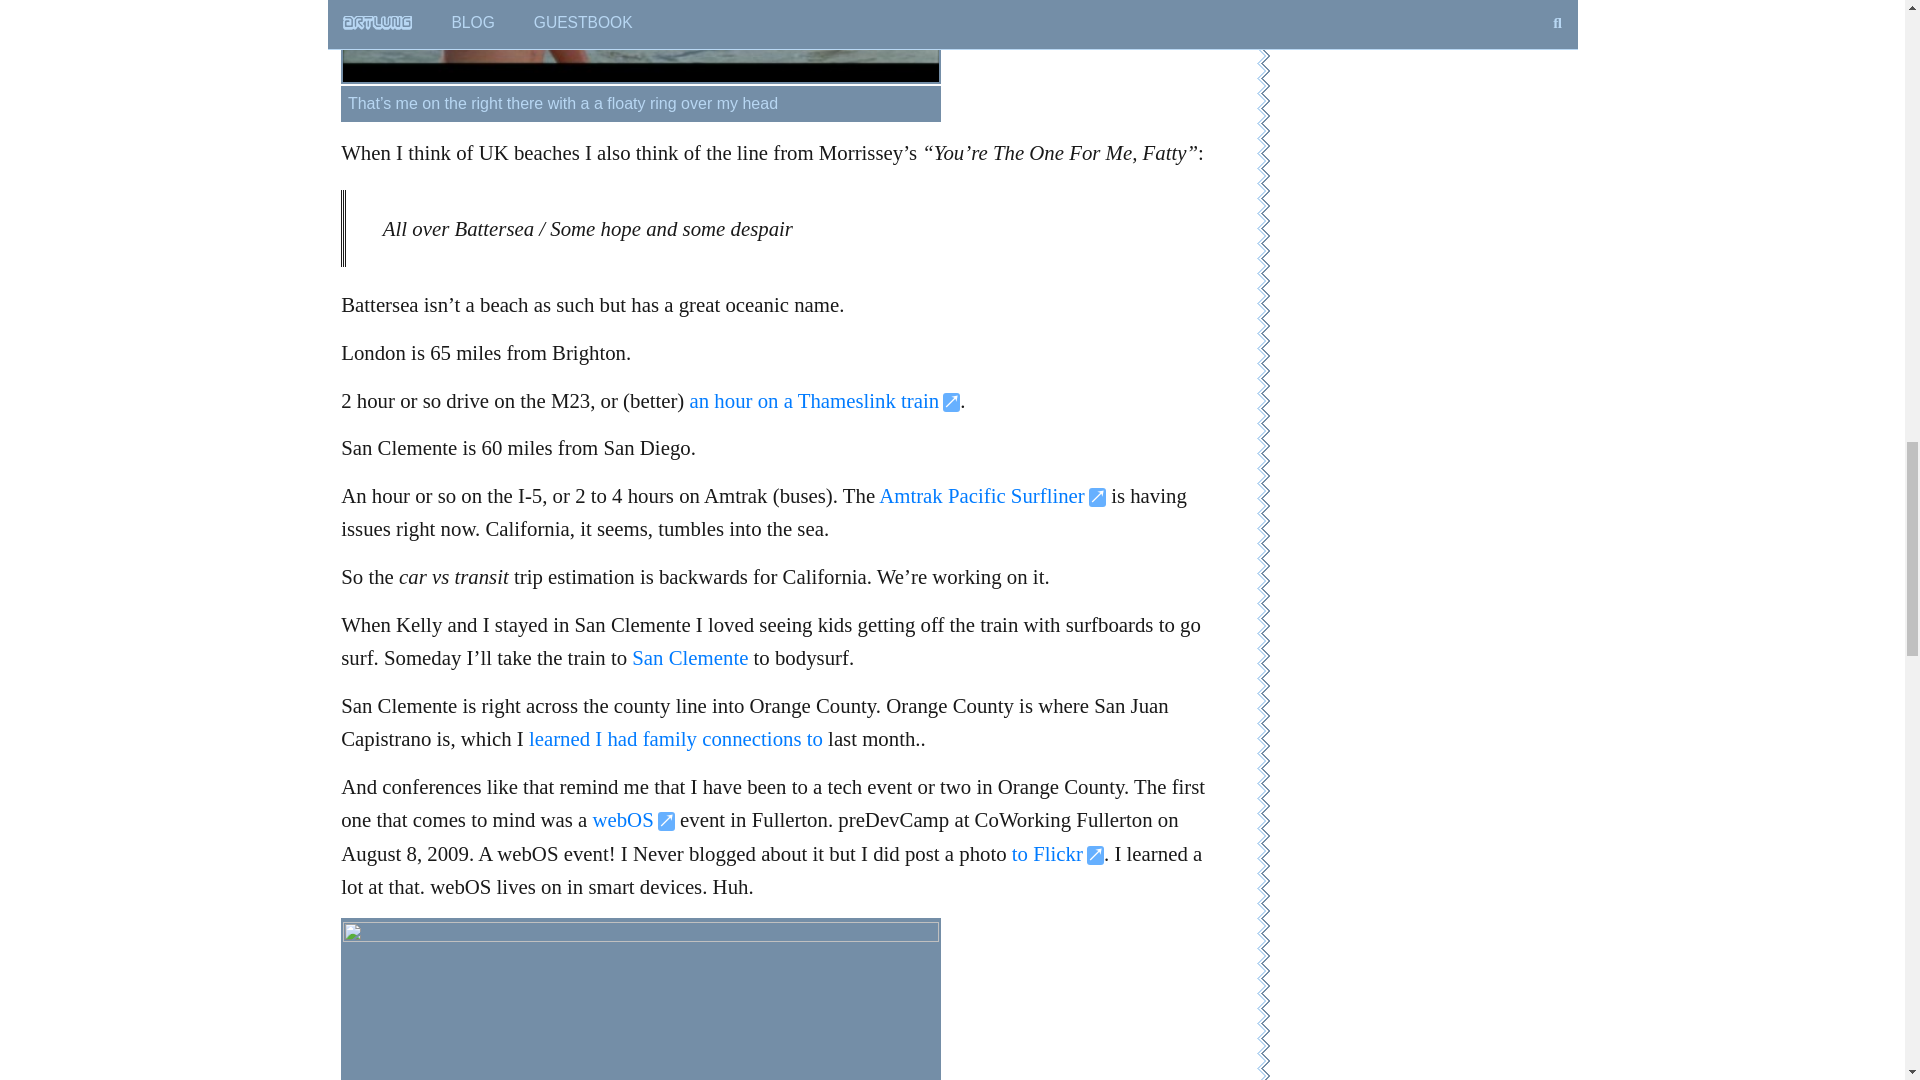  Describe the element at coordinates (992, 494) in the screenshot. I see `Amtrak Pacific Surfliner` at that location.